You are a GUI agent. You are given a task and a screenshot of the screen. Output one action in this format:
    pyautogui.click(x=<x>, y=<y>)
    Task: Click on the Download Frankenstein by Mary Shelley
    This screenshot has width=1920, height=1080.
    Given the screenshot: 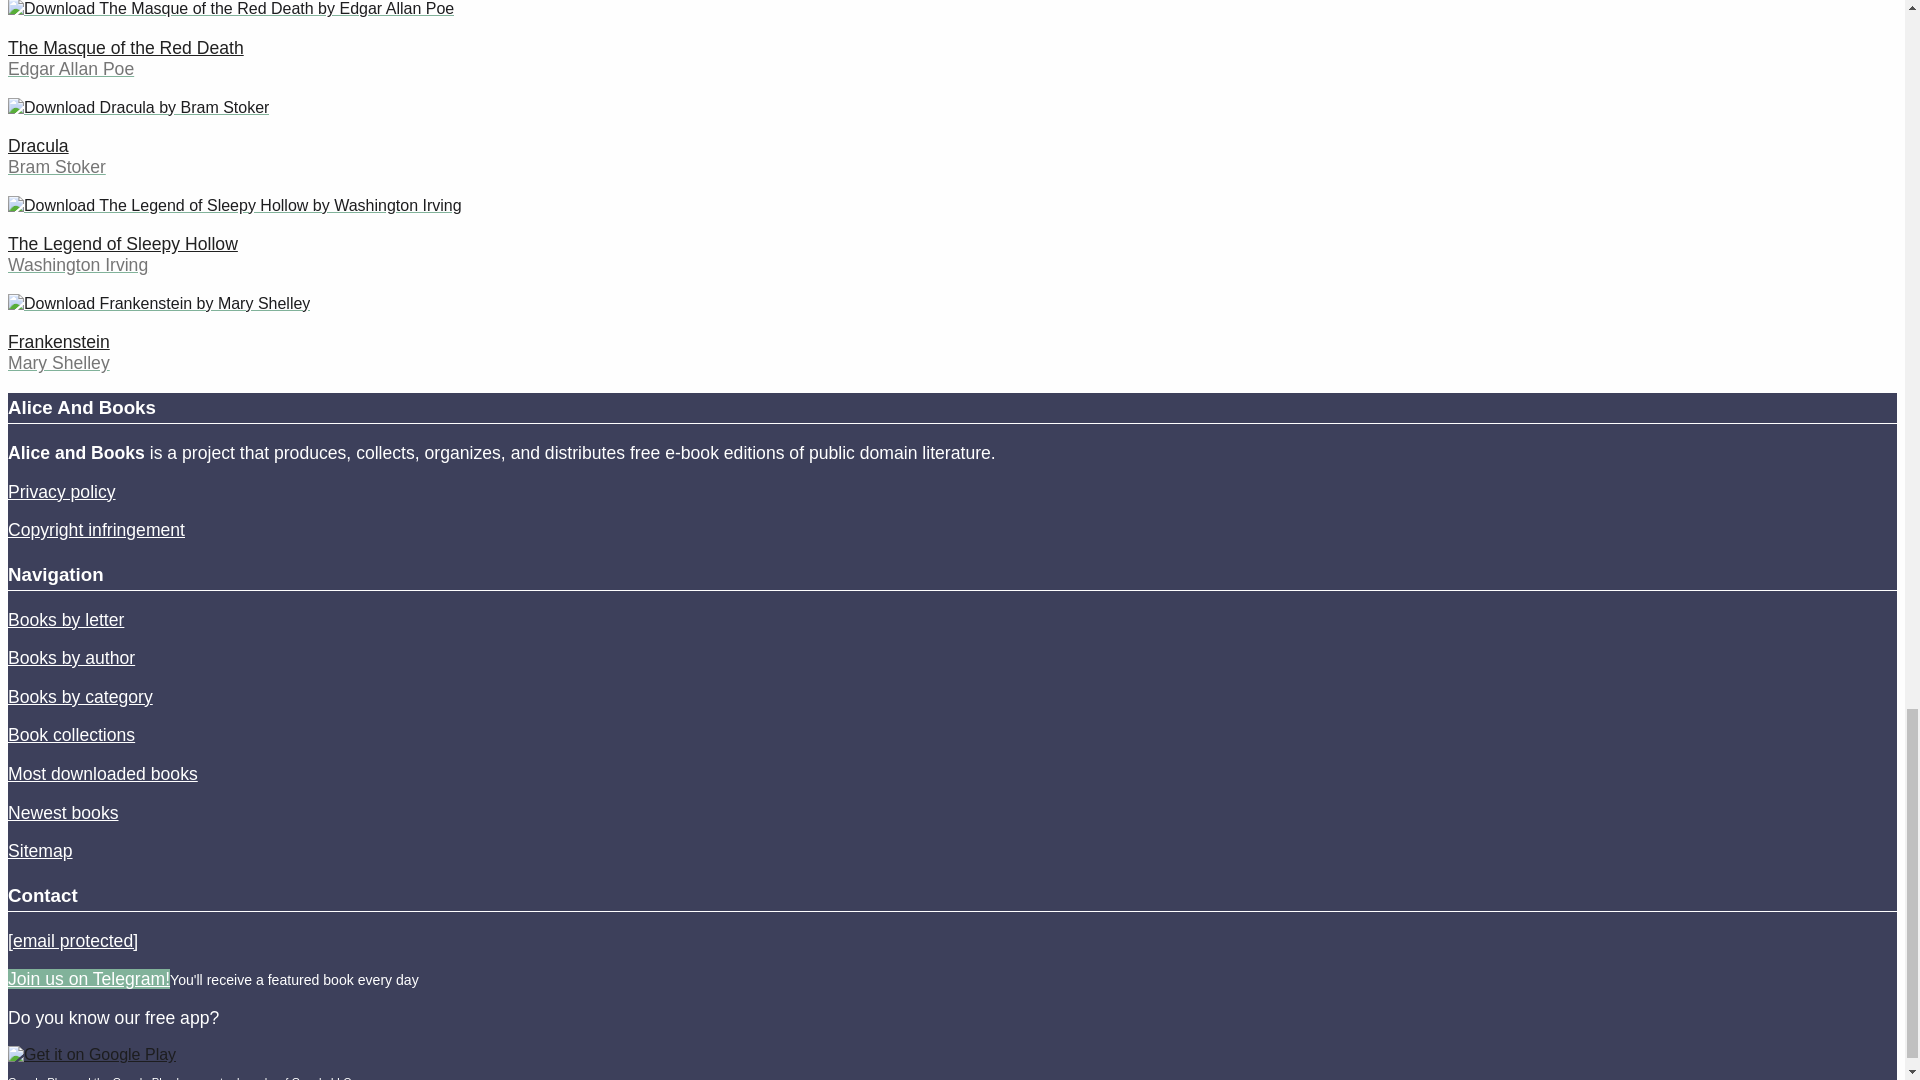 What is the action you would take?
    pyautogui.click(x=158, y=304)
    